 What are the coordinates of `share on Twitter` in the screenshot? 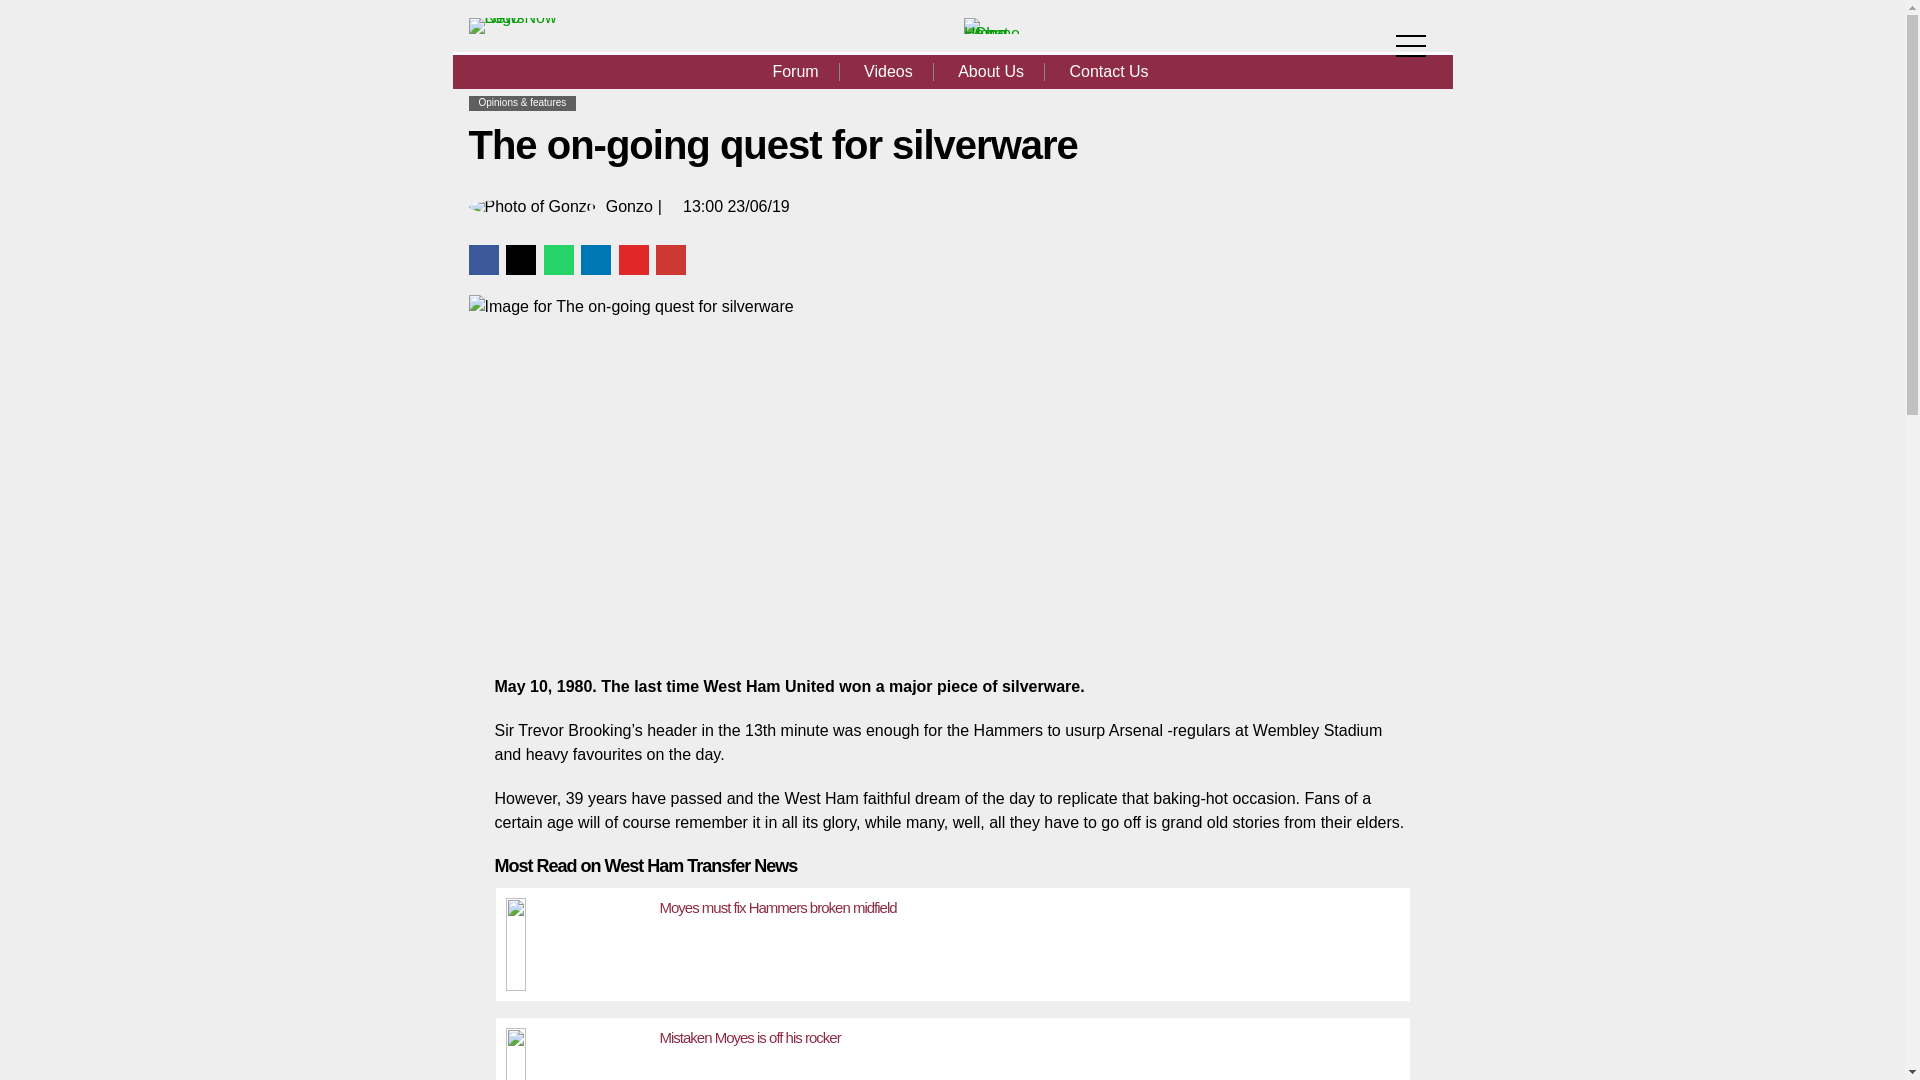 It's located at (520, 259).